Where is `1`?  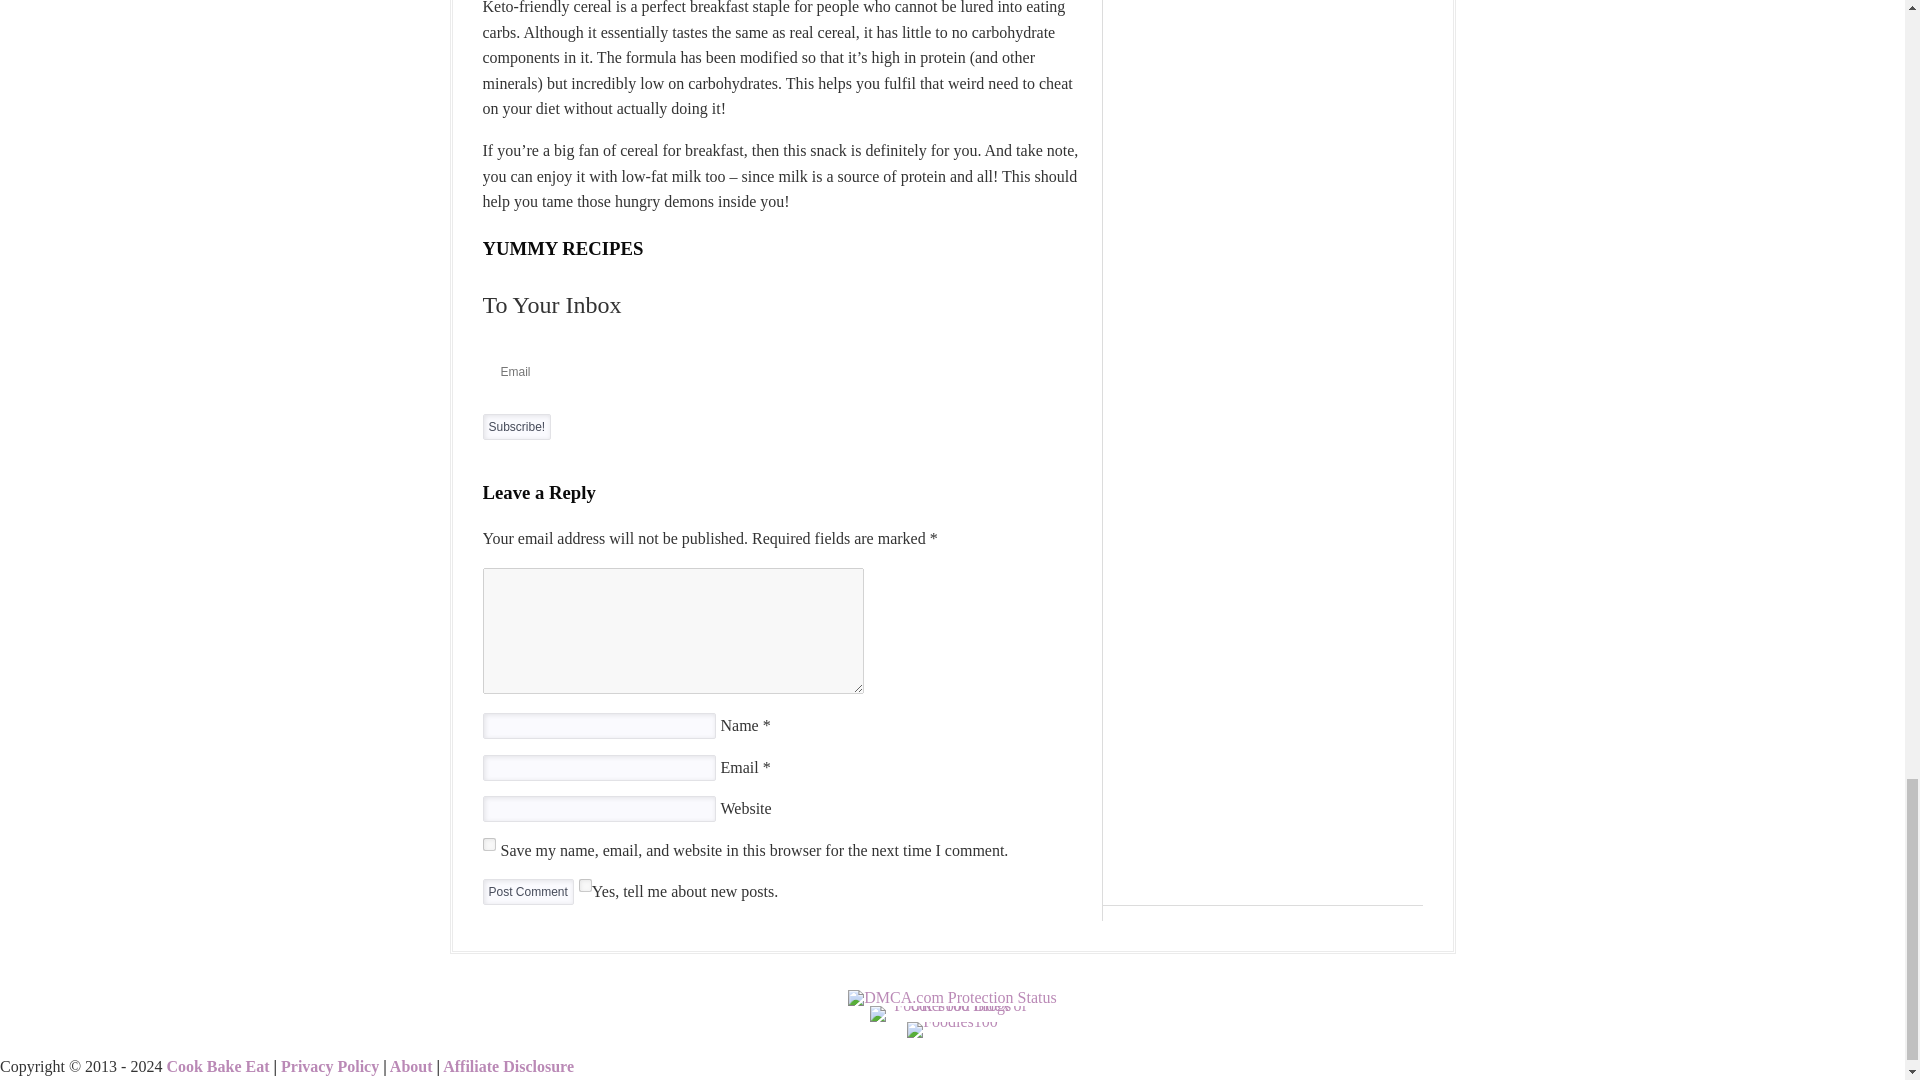
1 is located at coordinates (585, 886).